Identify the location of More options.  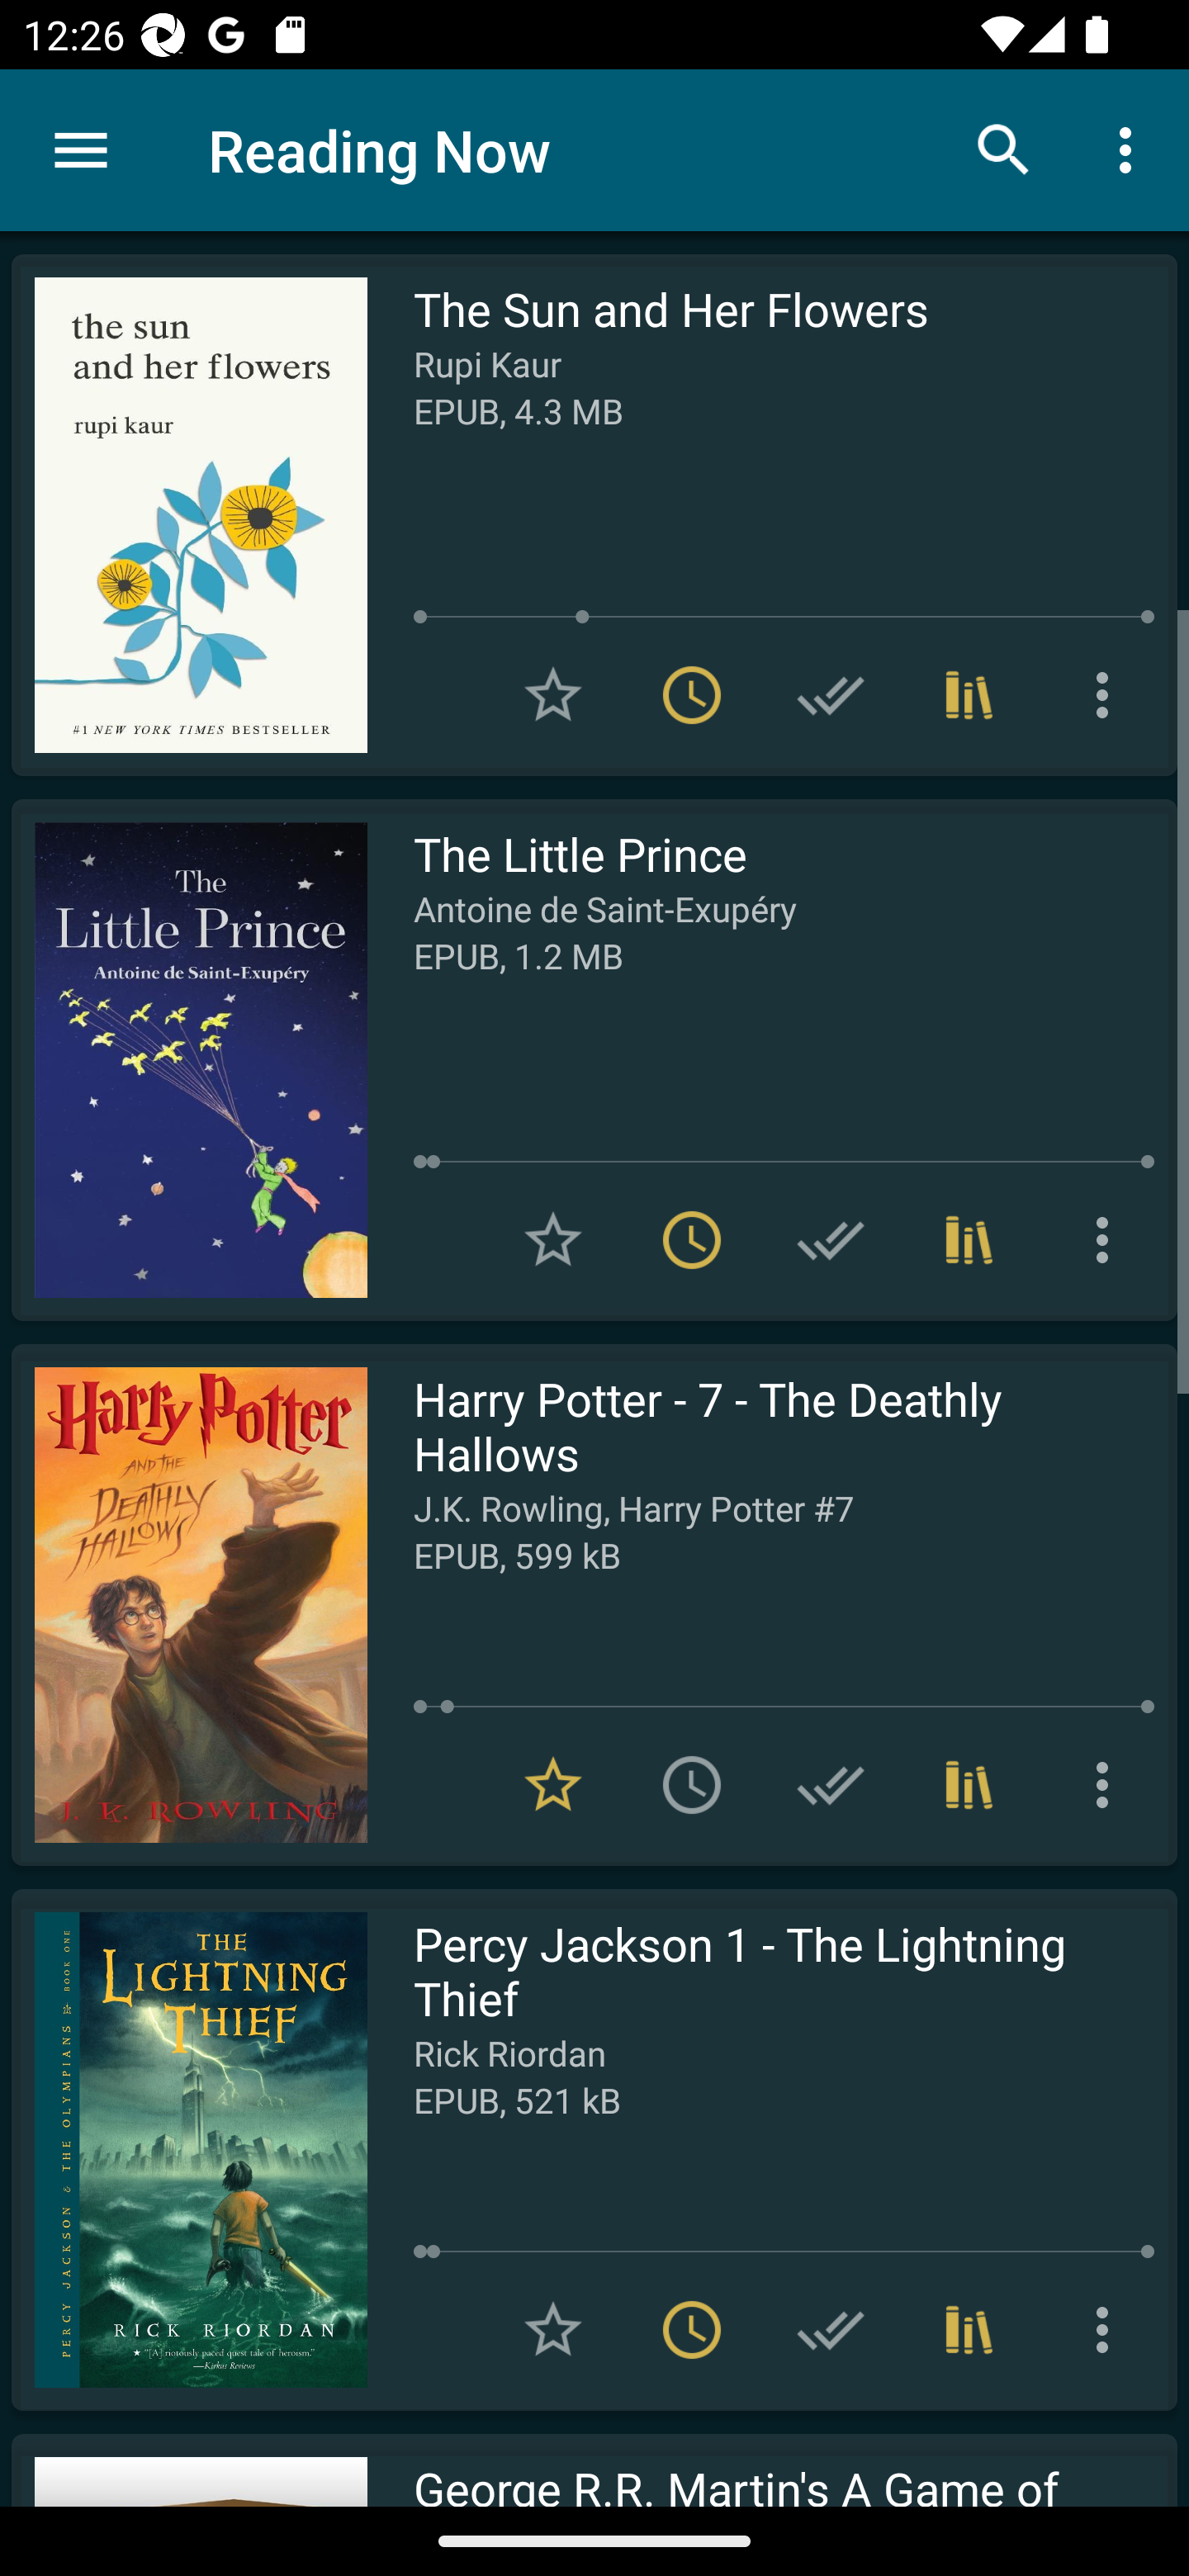
(1108, 695).